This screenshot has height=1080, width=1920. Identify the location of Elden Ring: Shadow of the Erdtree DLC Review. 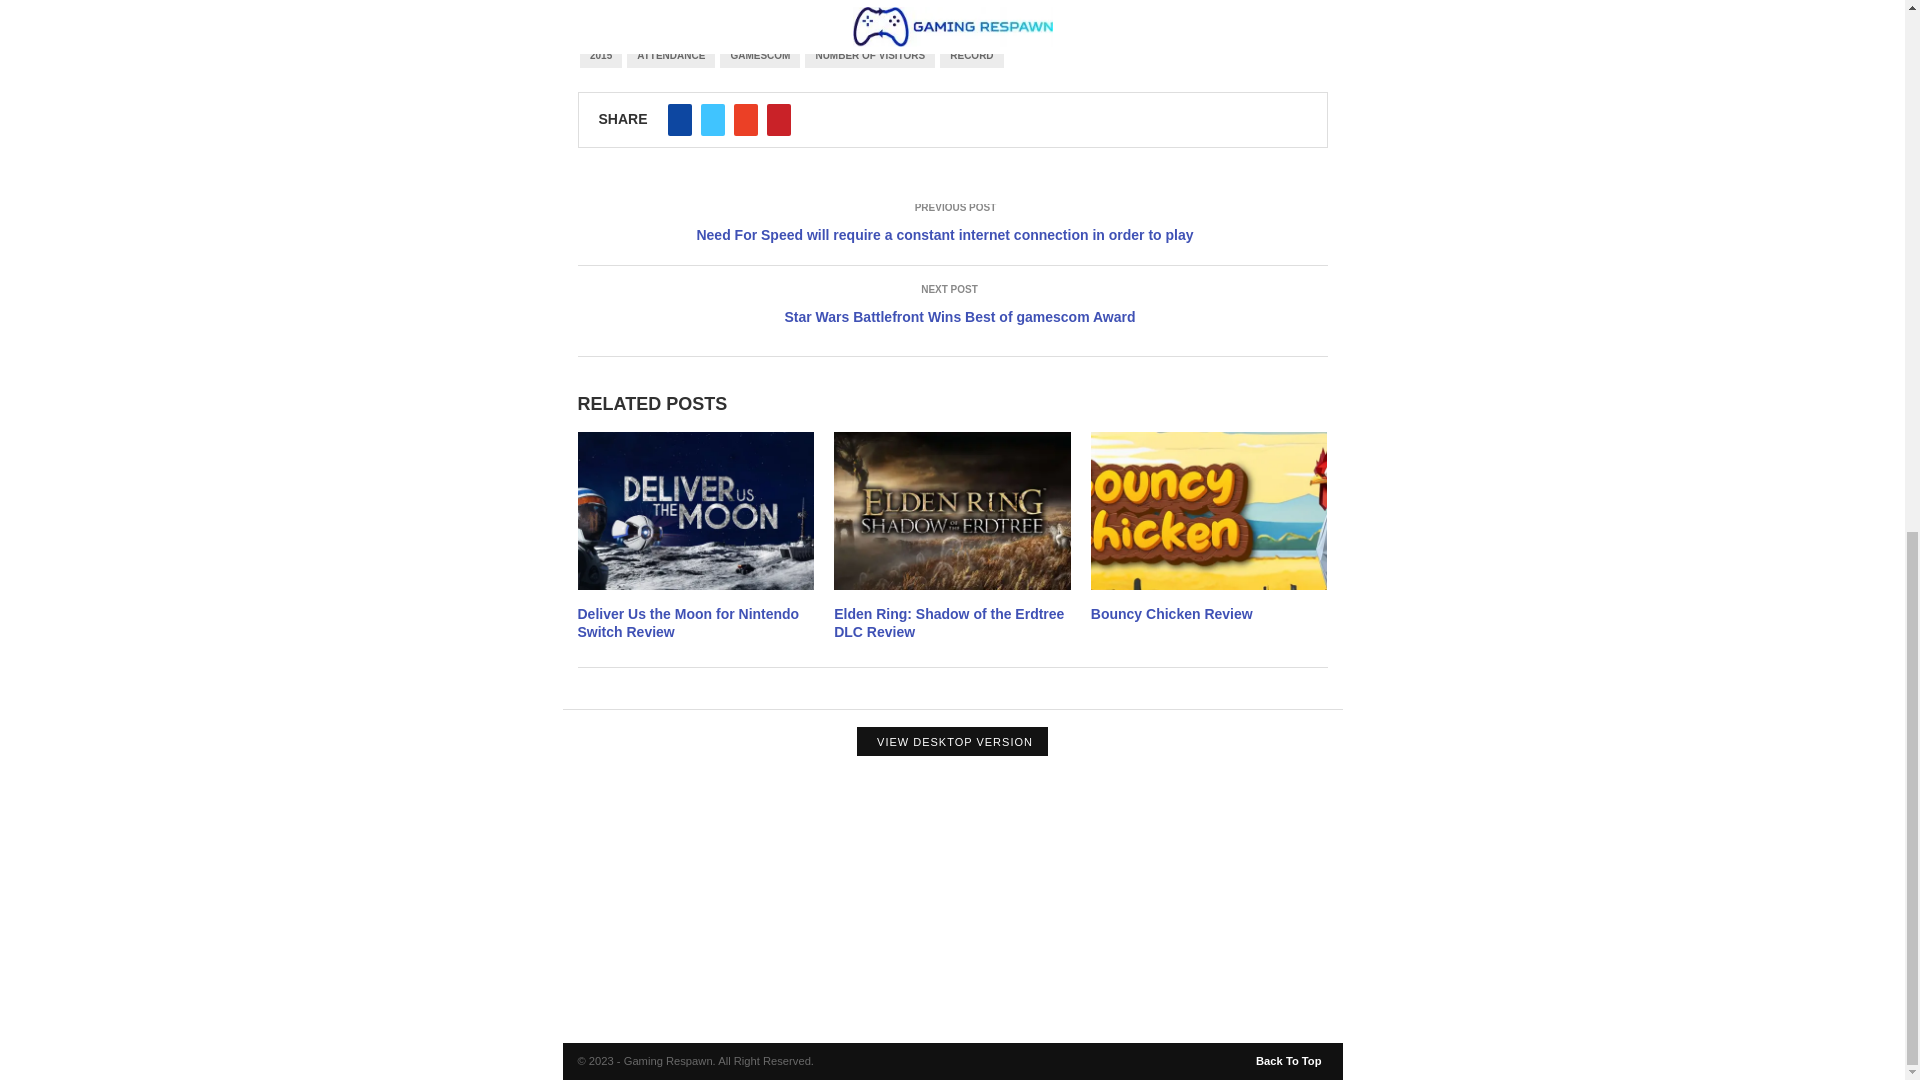
(948, 622).